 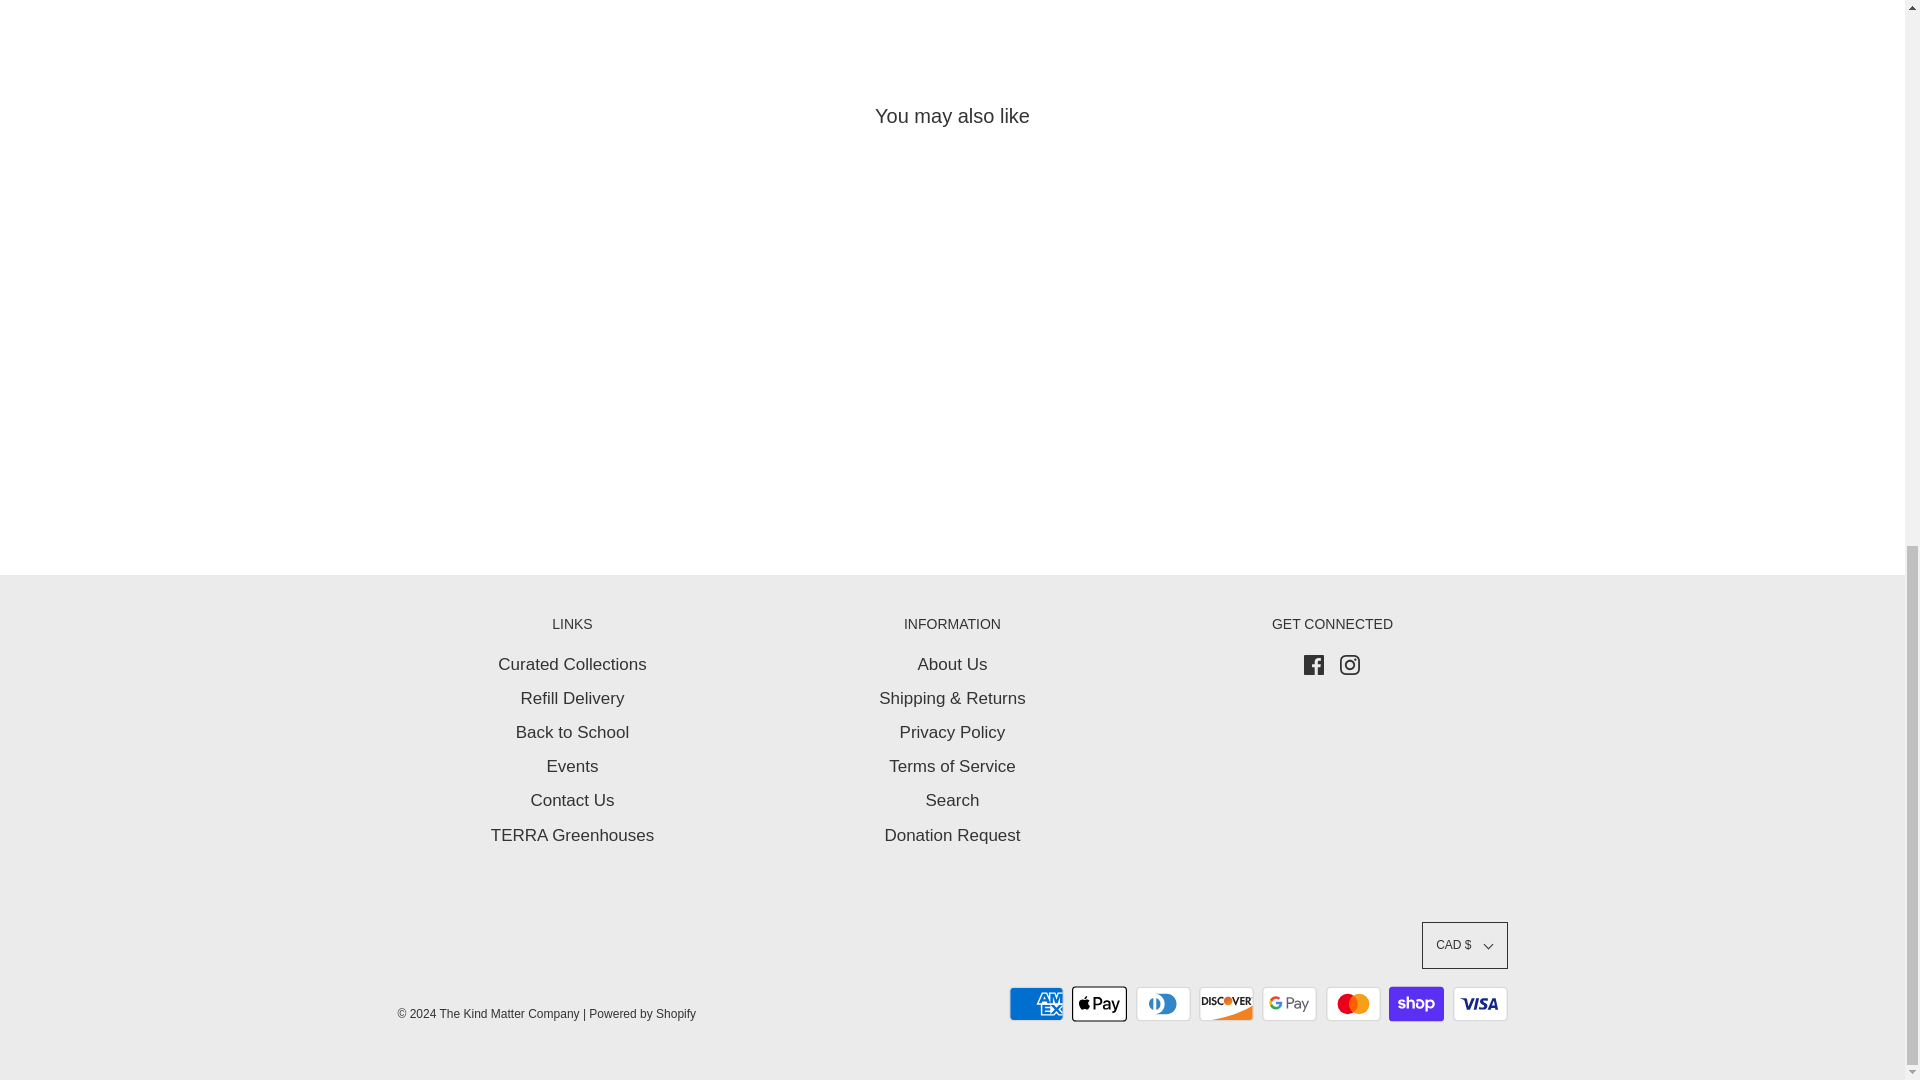 I want to click on Mastercard, so click(x=1353, y=1003).